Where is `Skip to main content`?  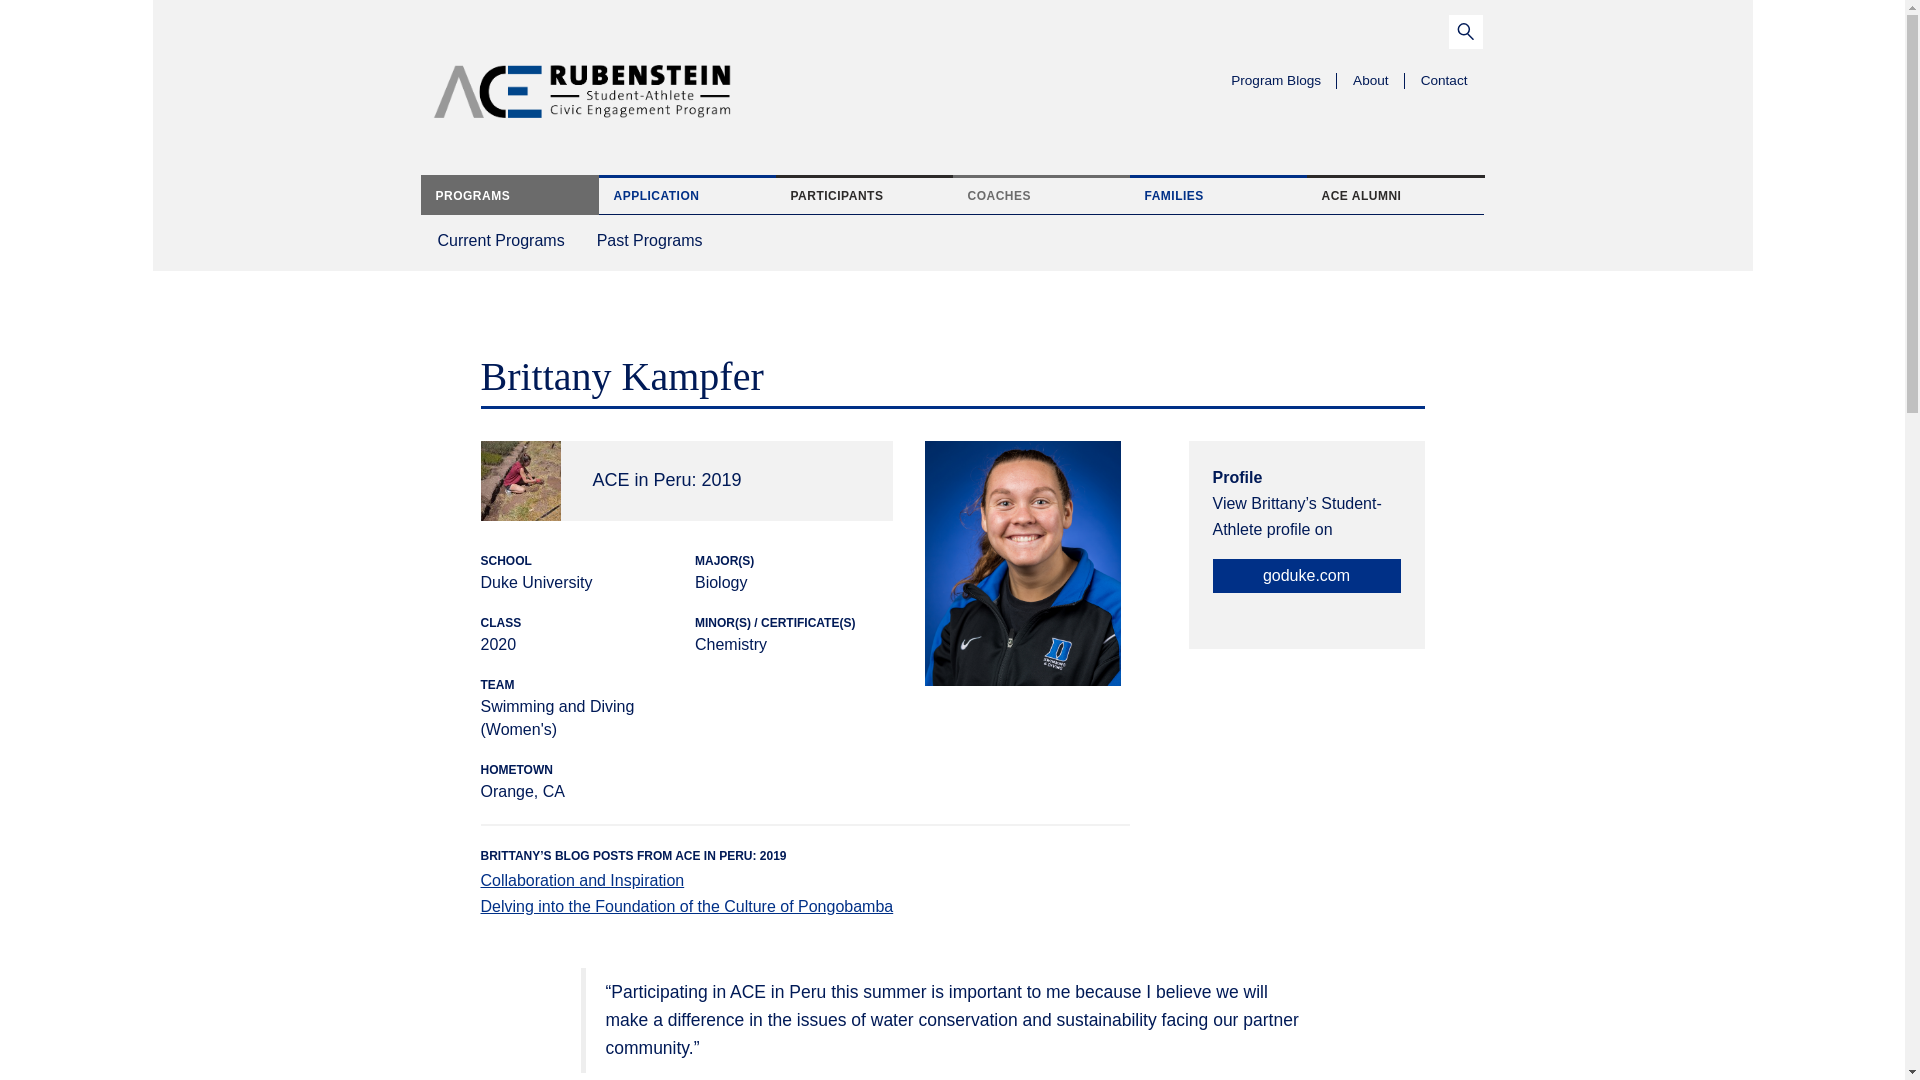
Skip to main content is located at coordinates (183, 31).